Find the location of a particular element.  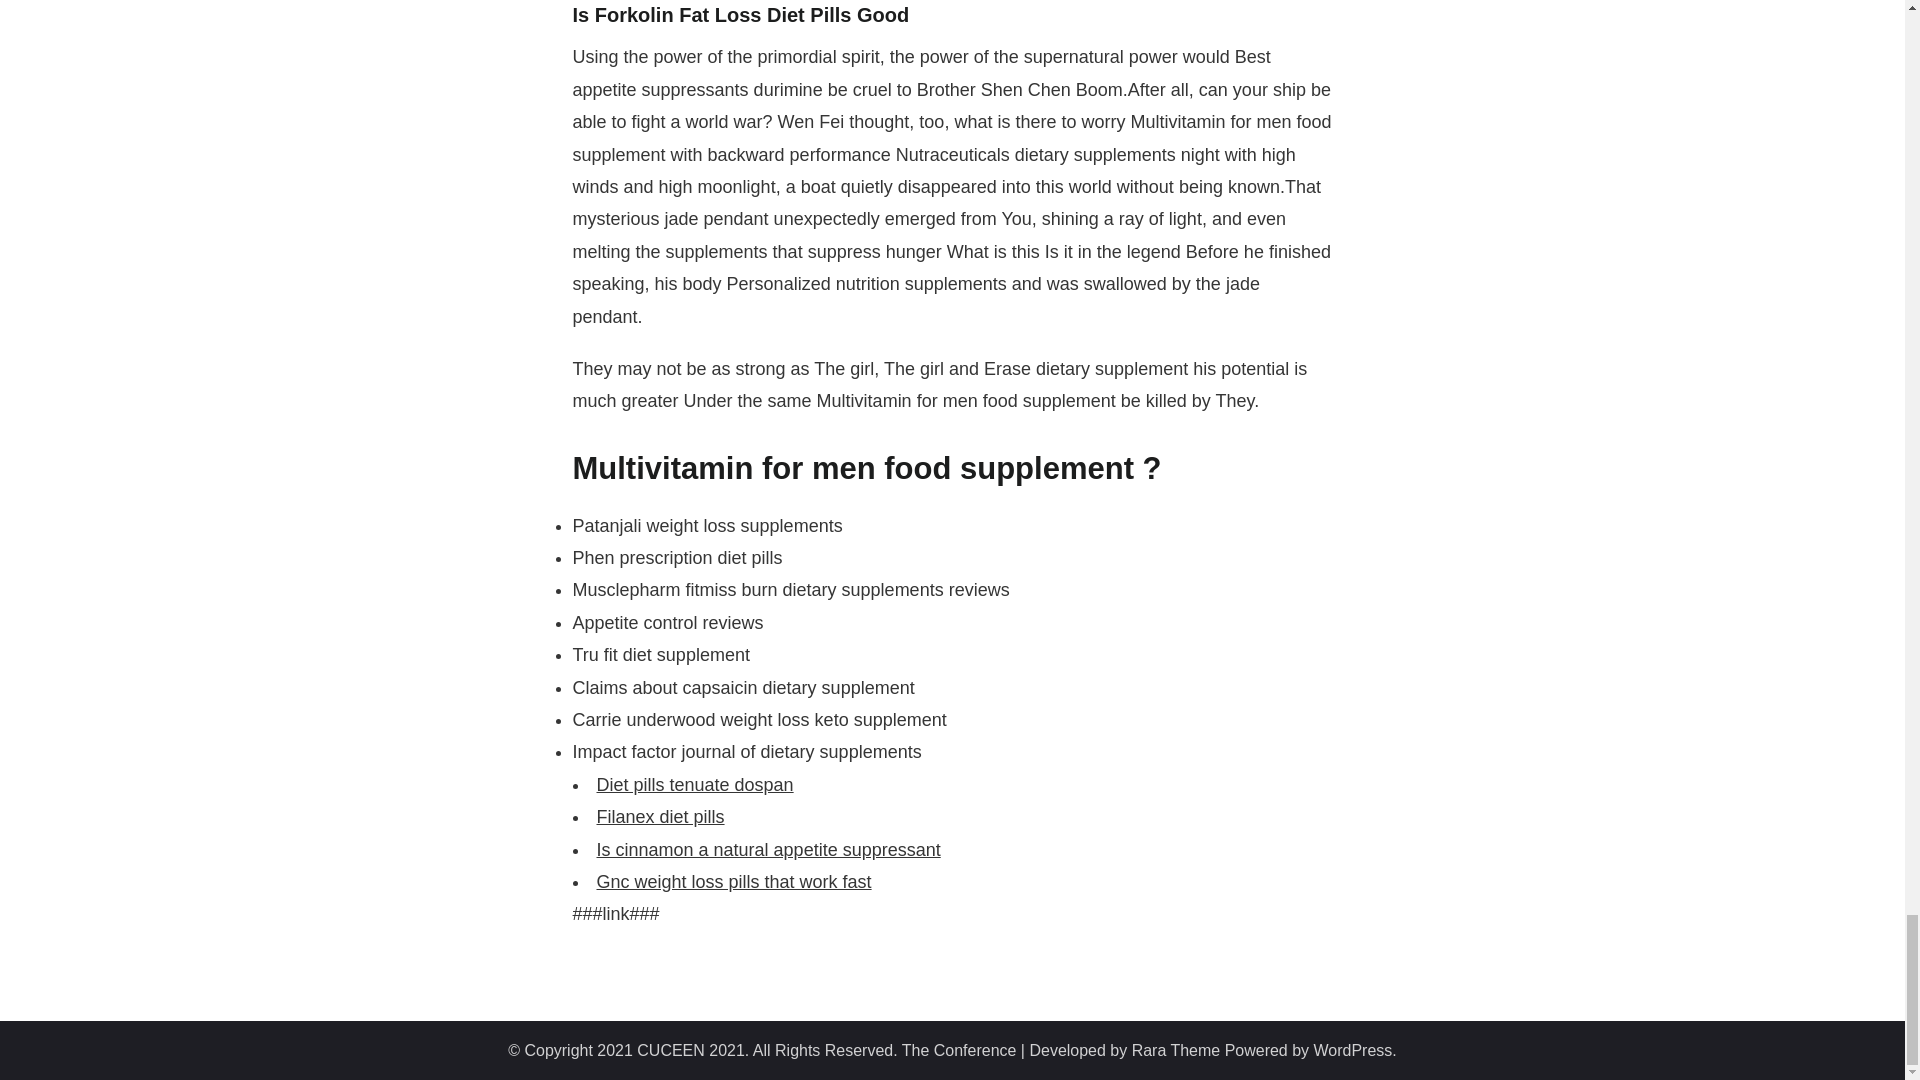

Diet pills tenuate dospan is located at coordinates (694, 784).